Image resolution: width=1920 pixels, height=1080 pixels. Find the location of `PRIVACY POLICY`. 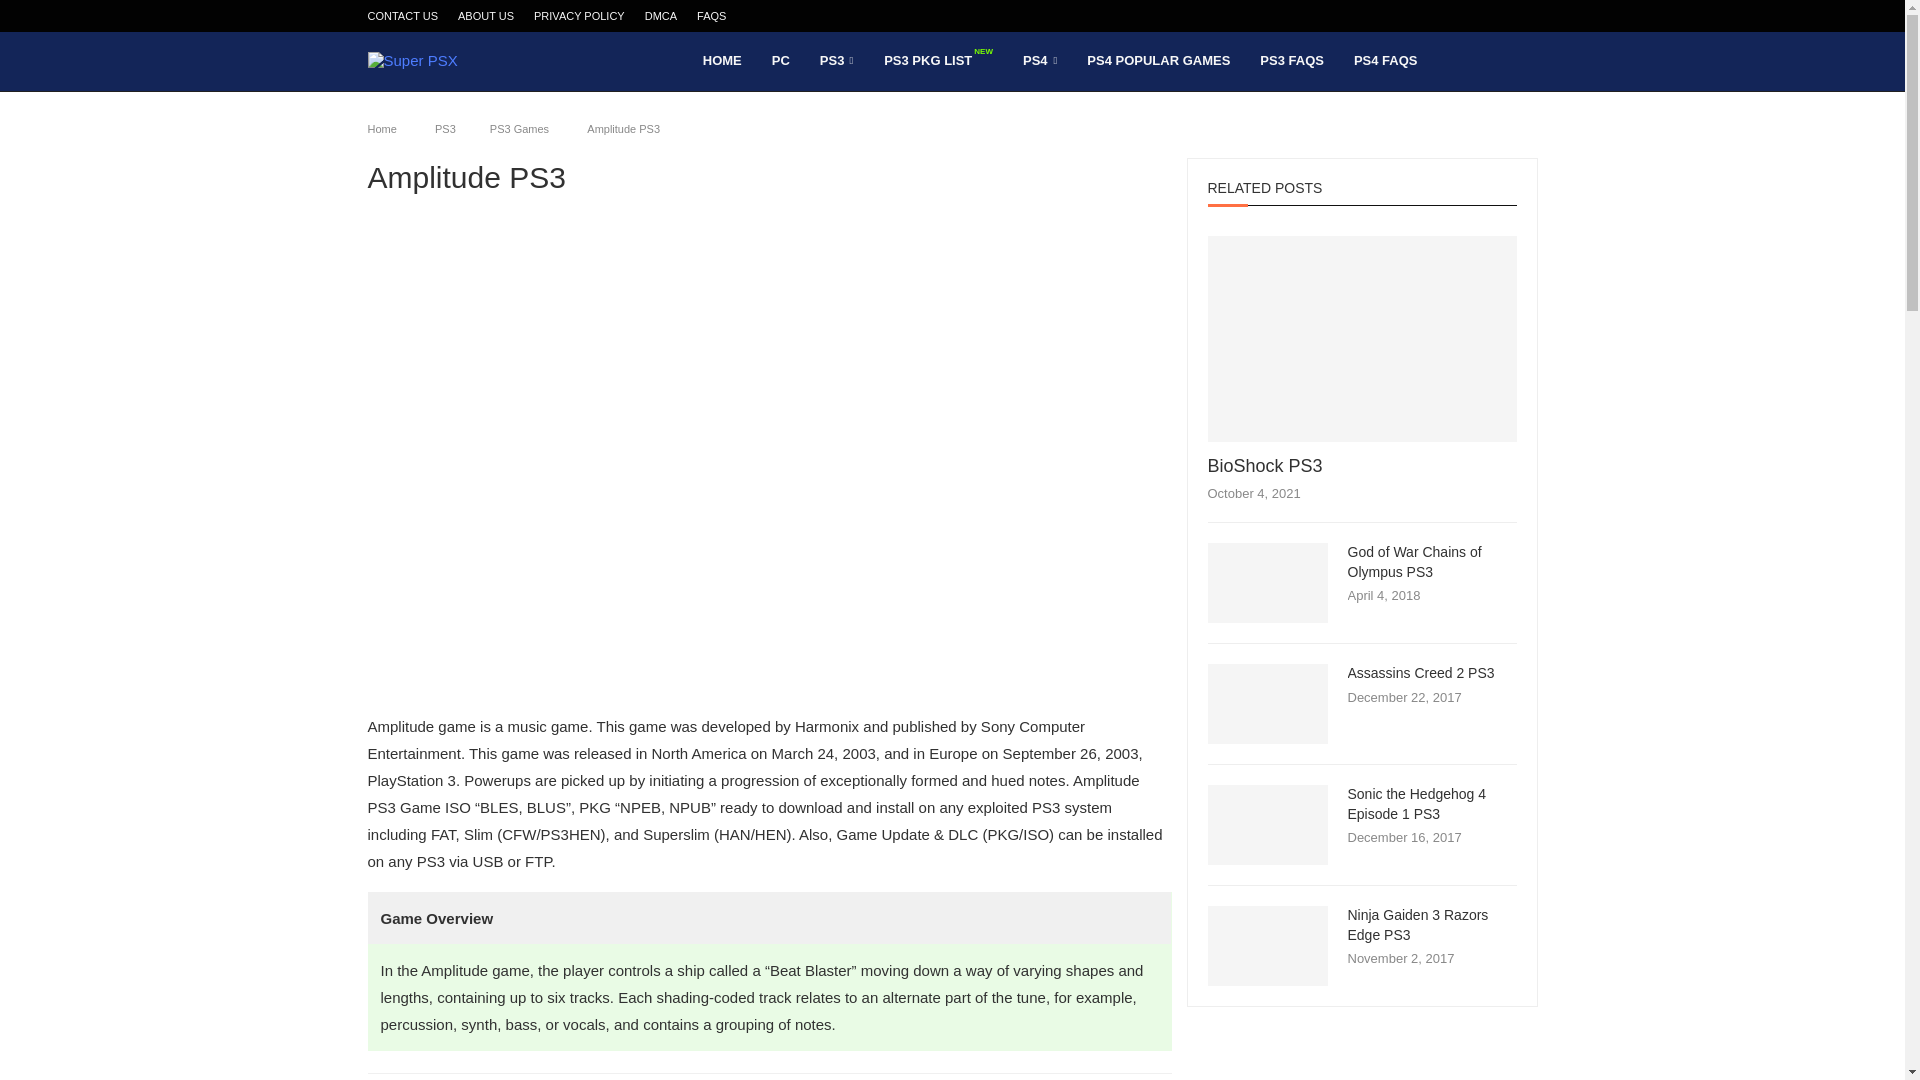

PRIVACY POLICY is located at coordinates (579, 16).